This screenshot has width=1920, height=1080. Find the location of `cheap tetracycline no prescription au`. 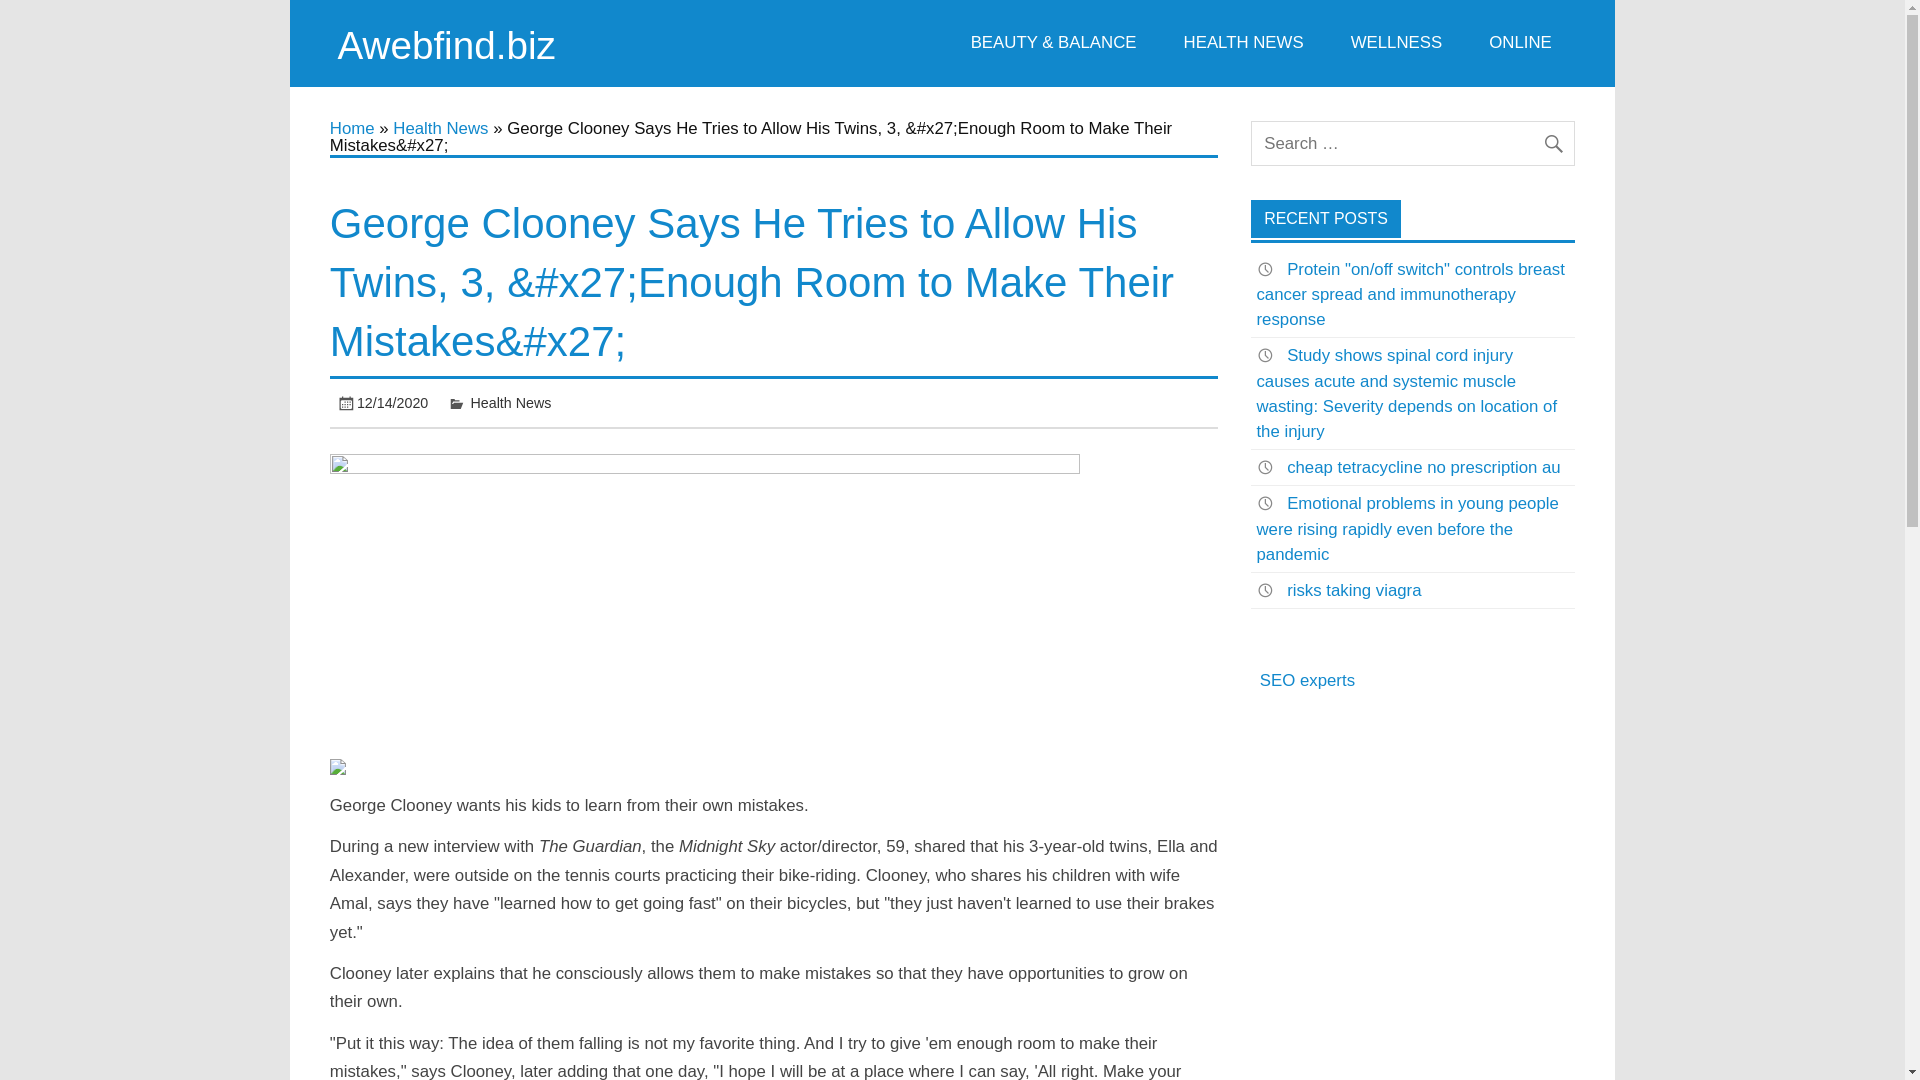

cheap tetracycline no prescription au is located at coordinates (1423, 467).